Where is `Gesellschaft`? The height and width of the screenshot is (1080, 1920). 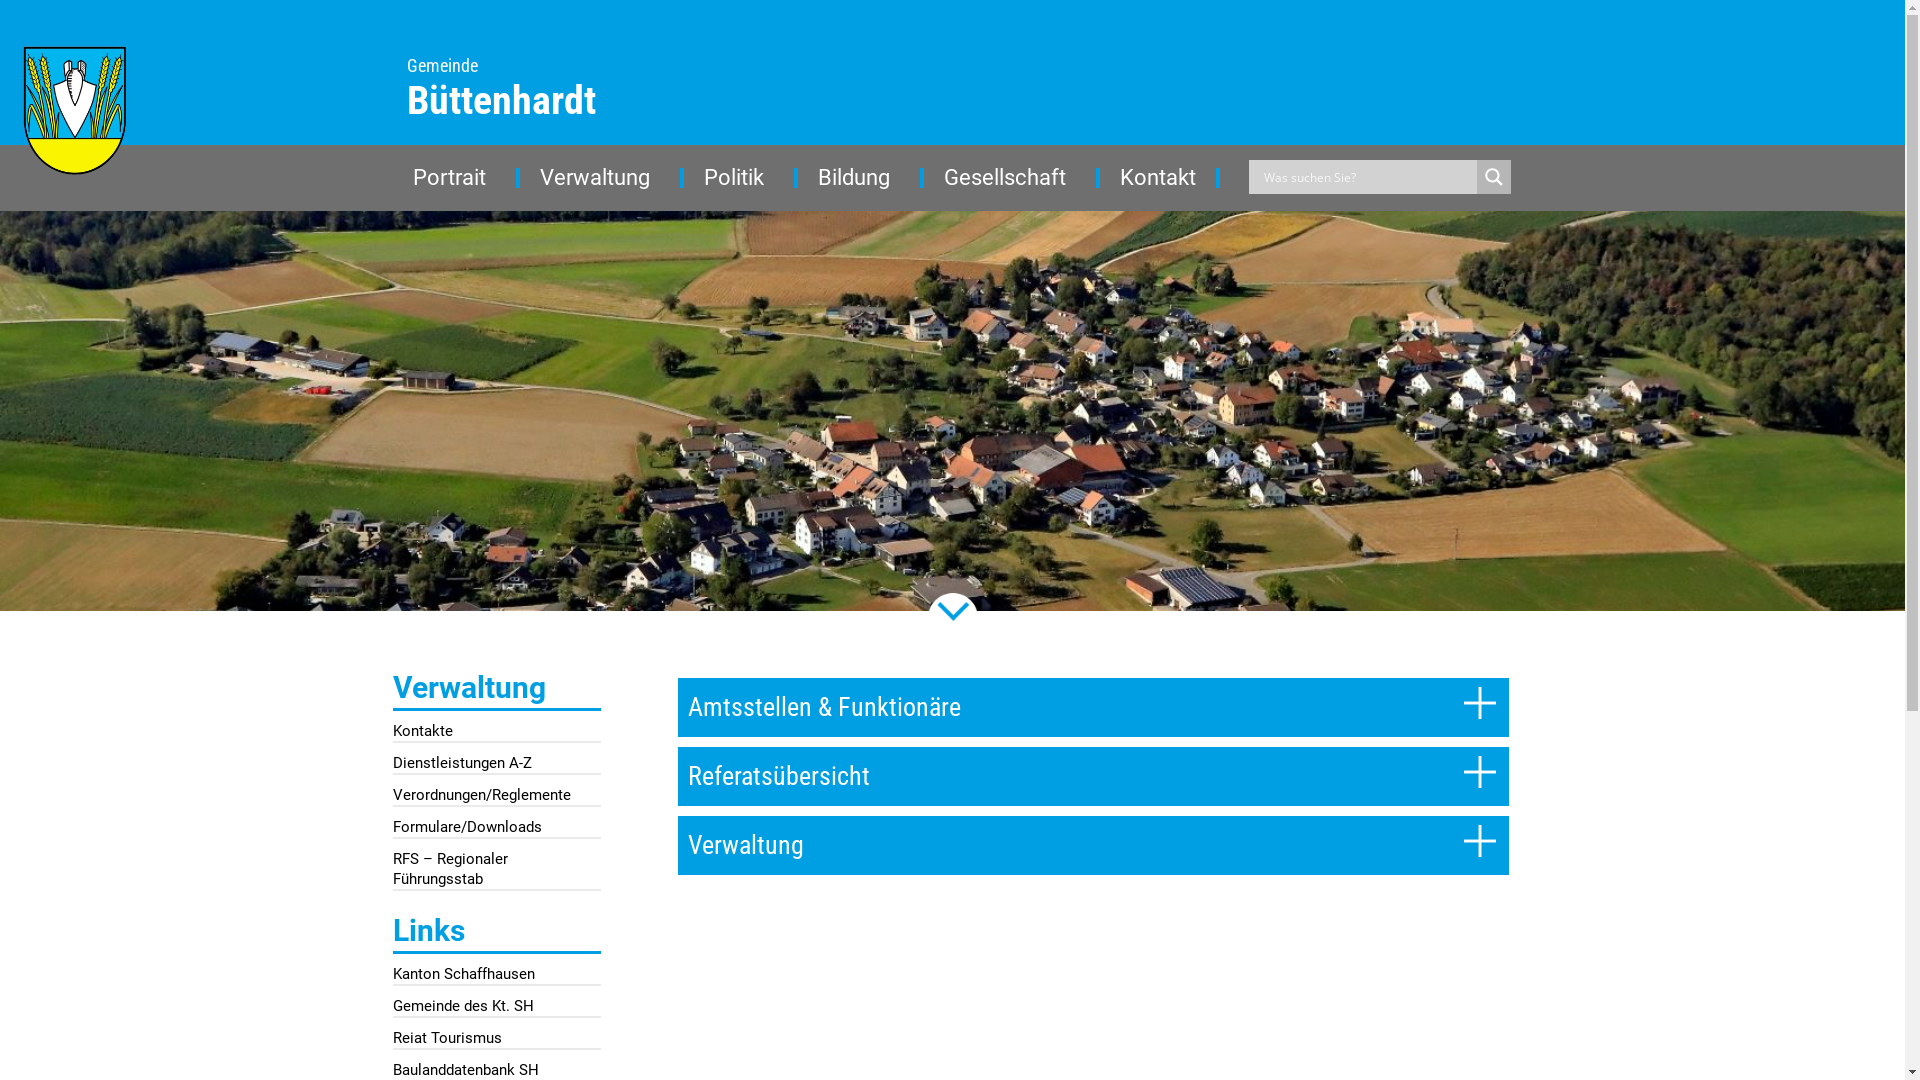
Gesellschaft is located at coordinates (1012, 178).